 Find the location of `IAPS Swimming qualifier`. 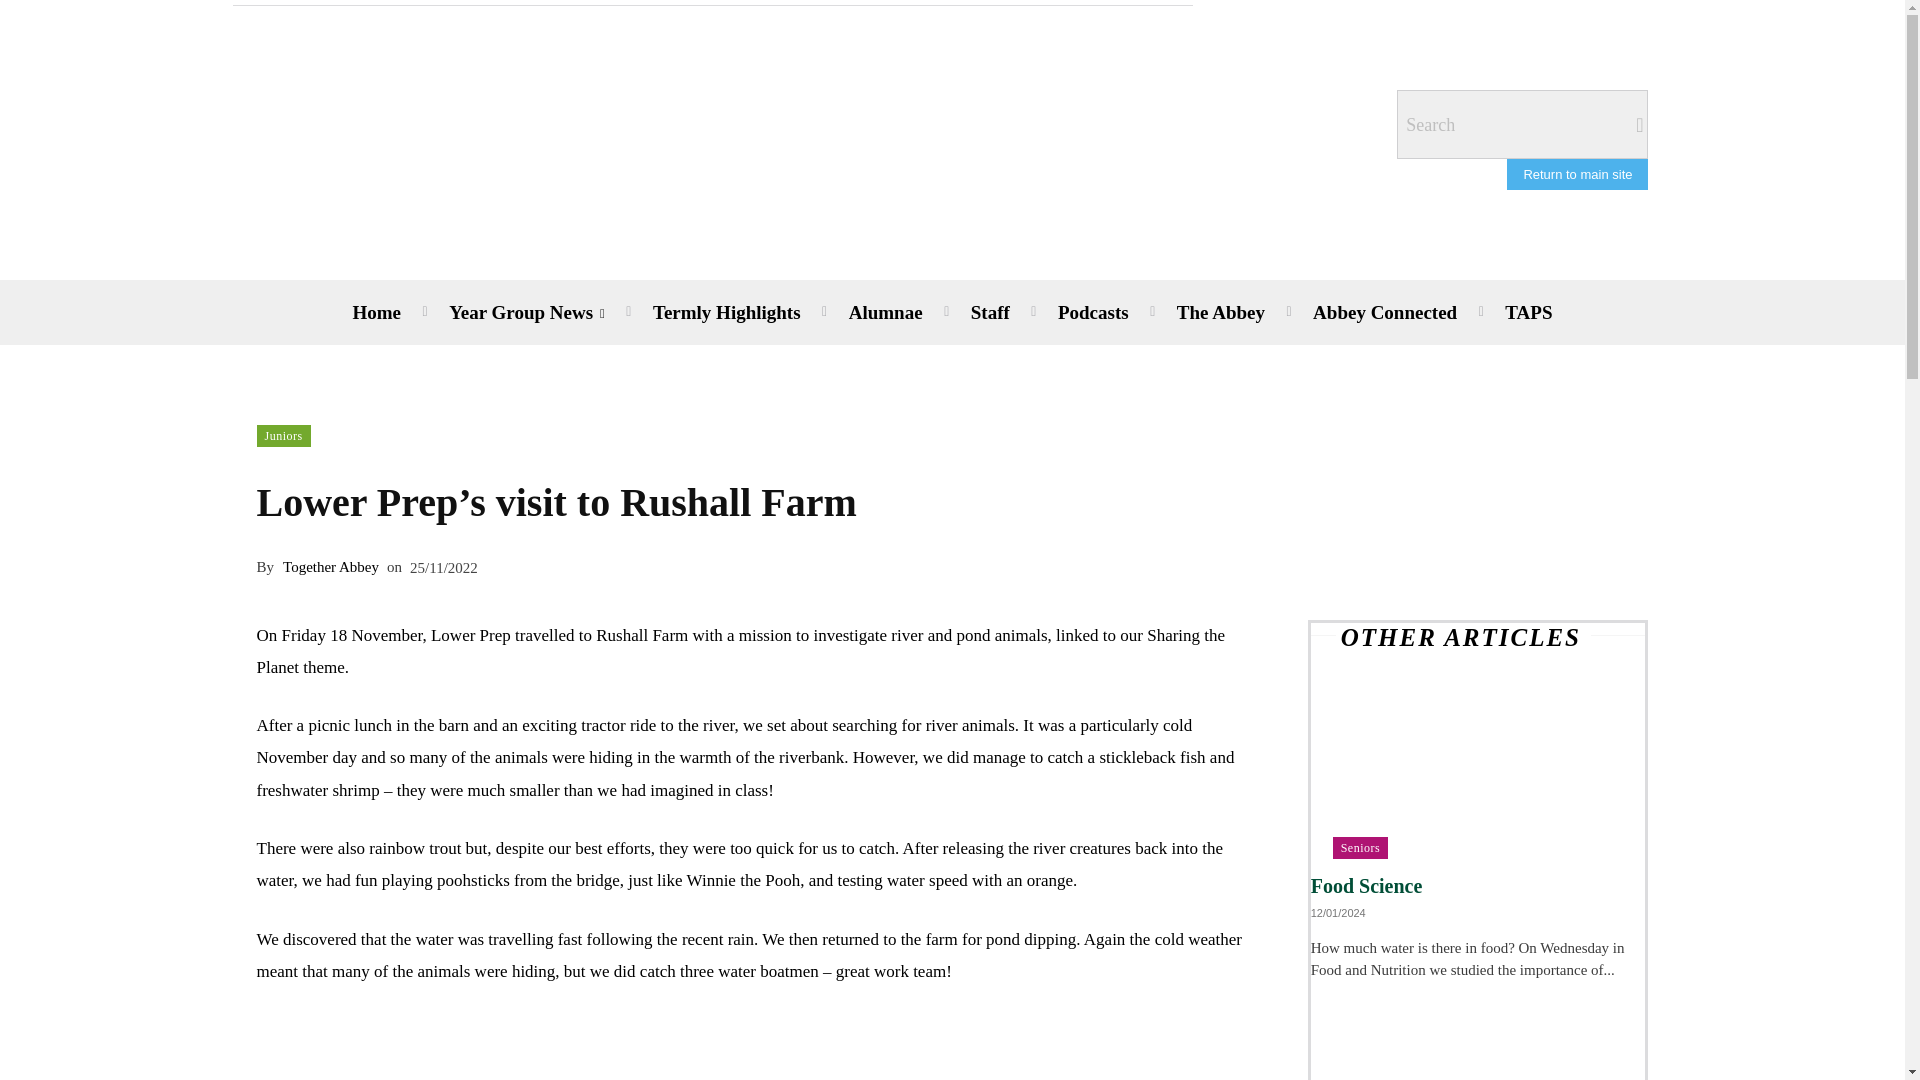

IAPS Swimming qualifier is located at coordinates (1478, 1030).